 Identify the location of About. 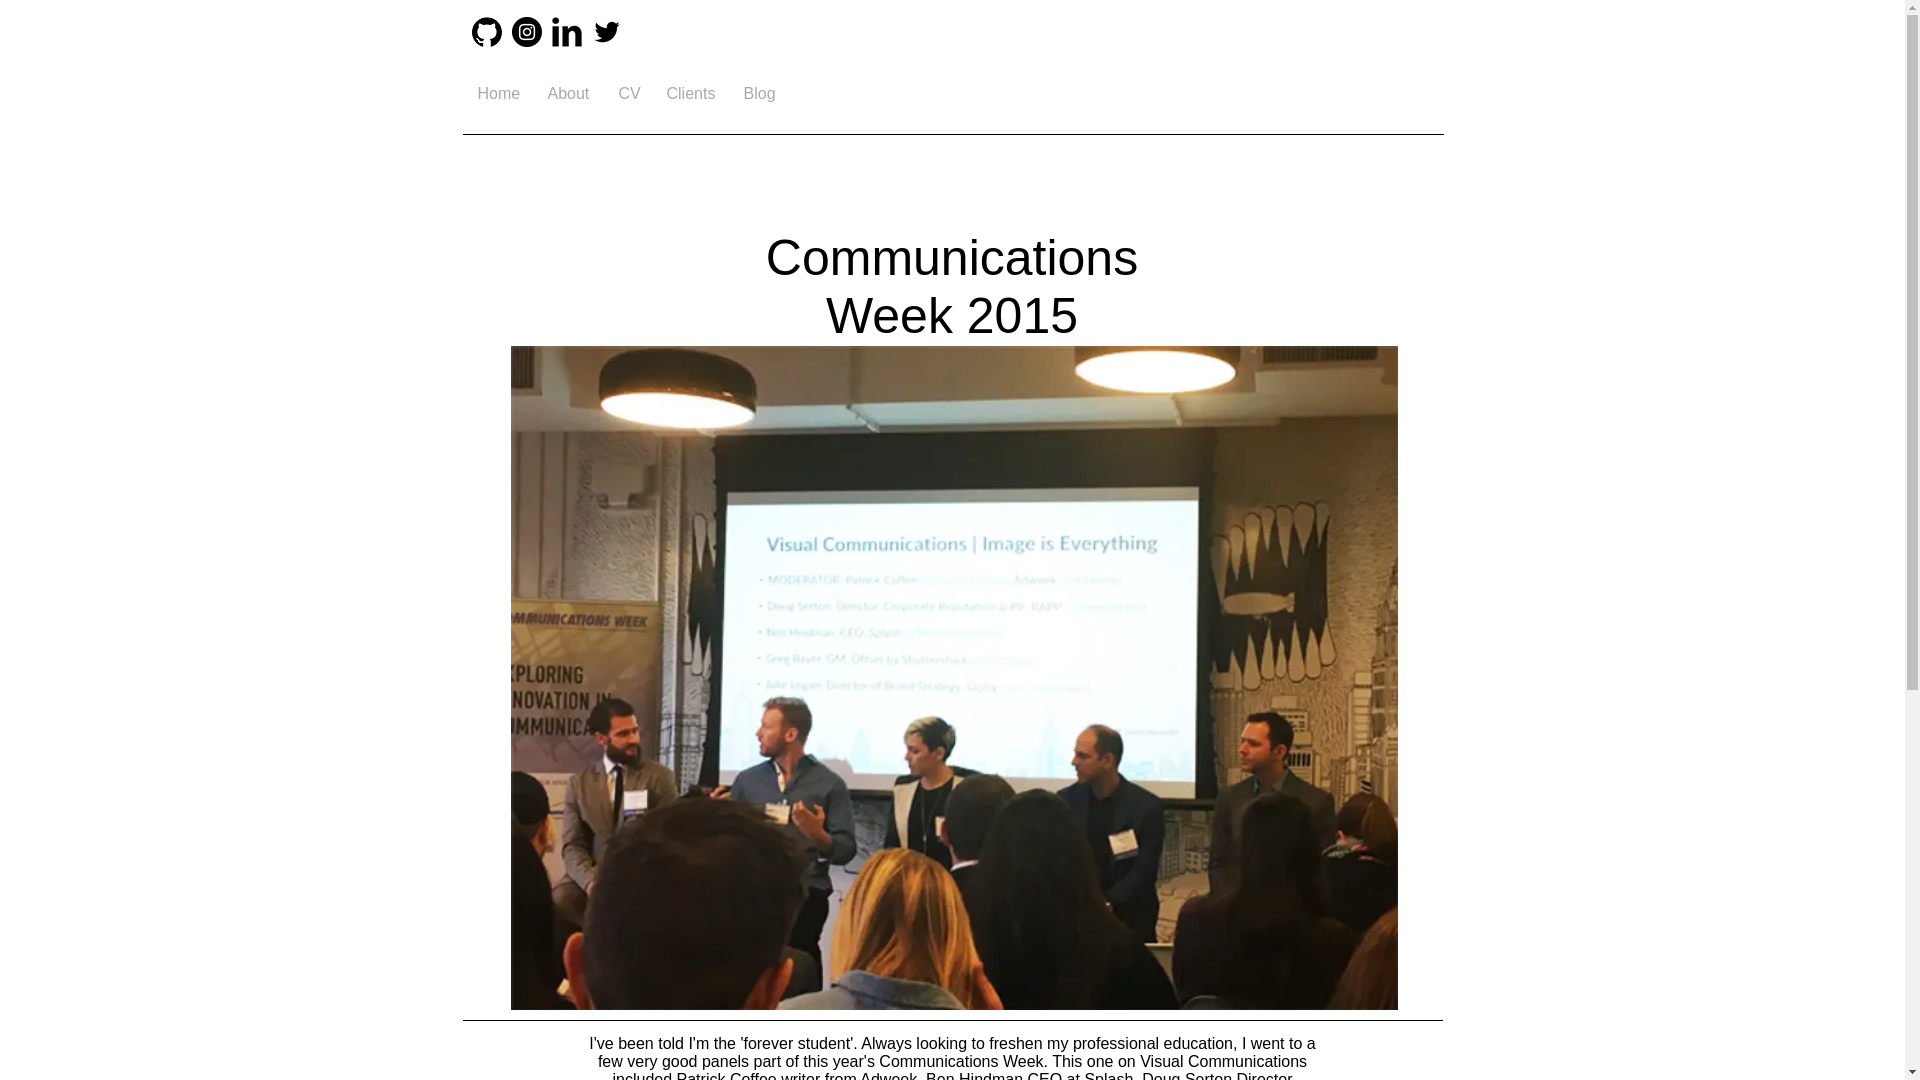
(566, 94).